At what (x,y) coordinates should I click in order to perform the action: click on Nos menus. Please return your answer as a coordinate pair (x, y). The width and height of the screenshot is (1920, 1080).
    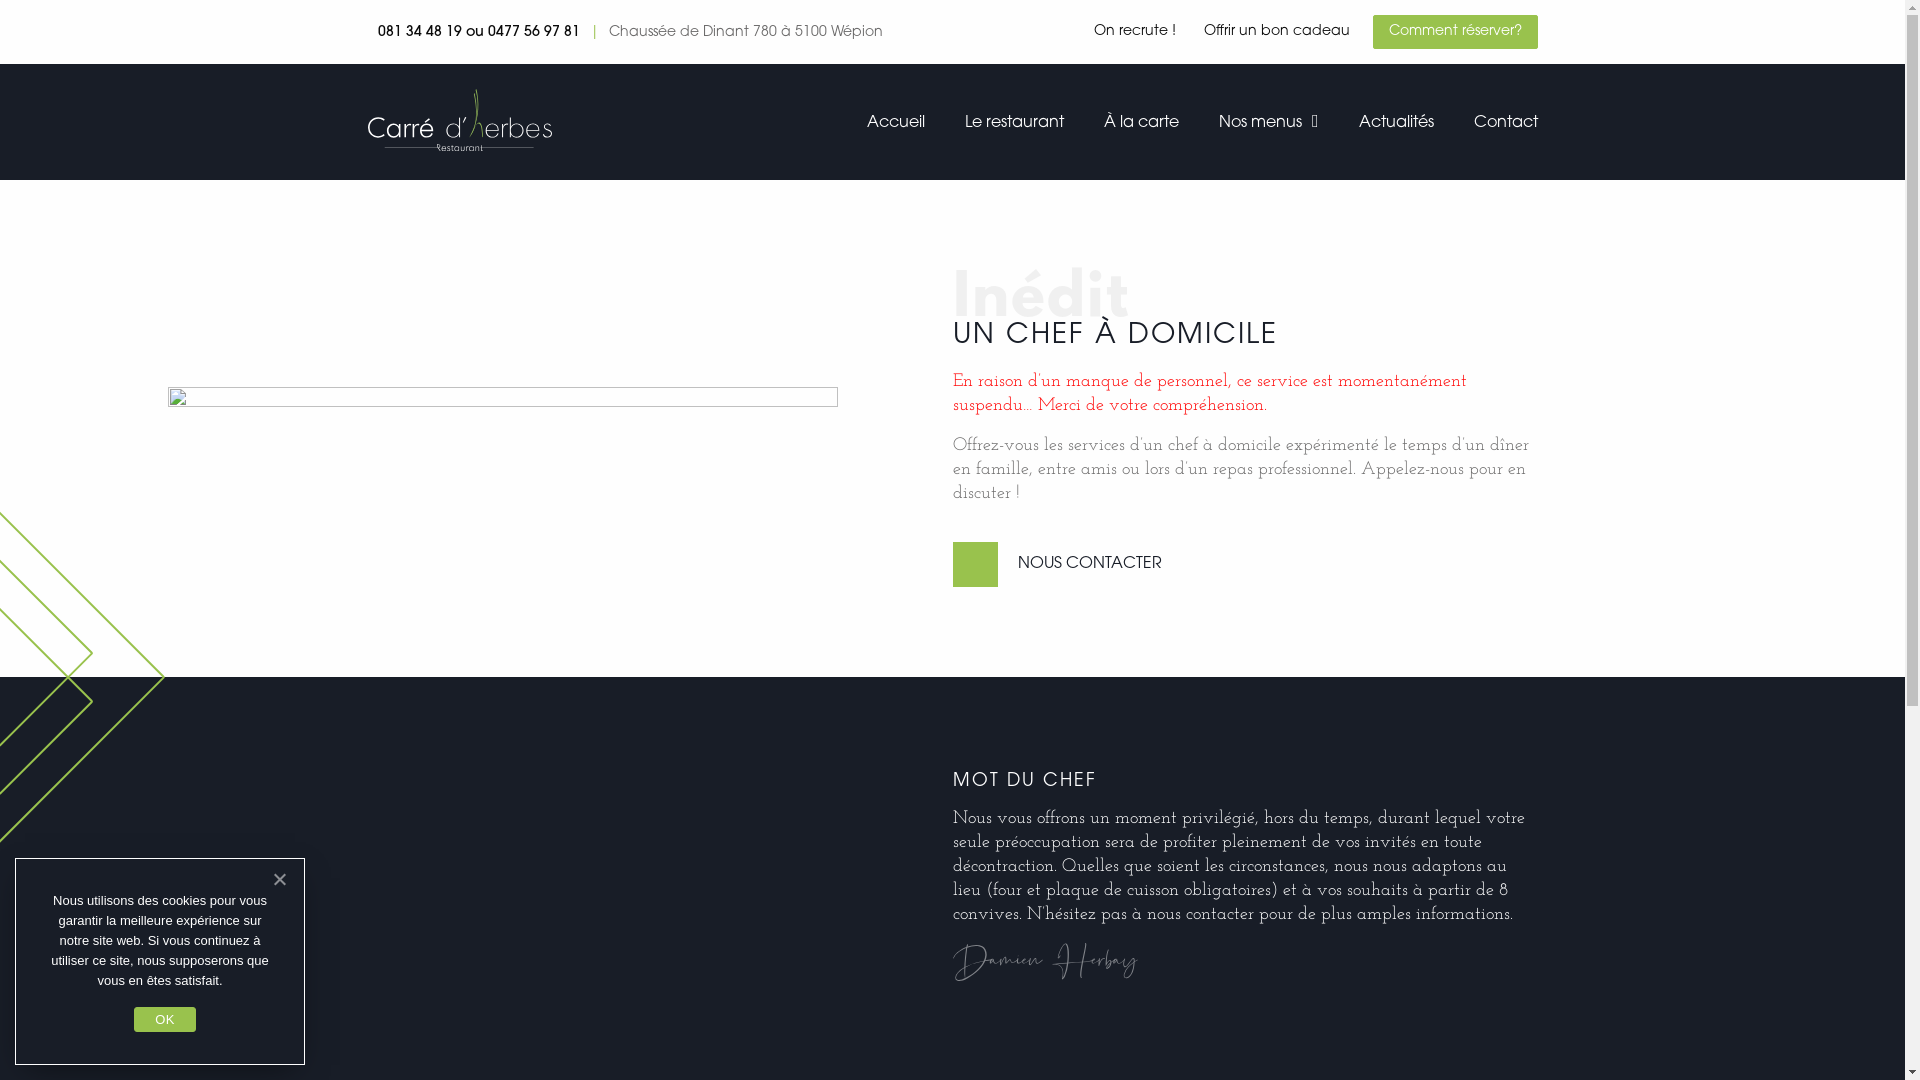
    Looking at the image, I should click on (1260, 124).